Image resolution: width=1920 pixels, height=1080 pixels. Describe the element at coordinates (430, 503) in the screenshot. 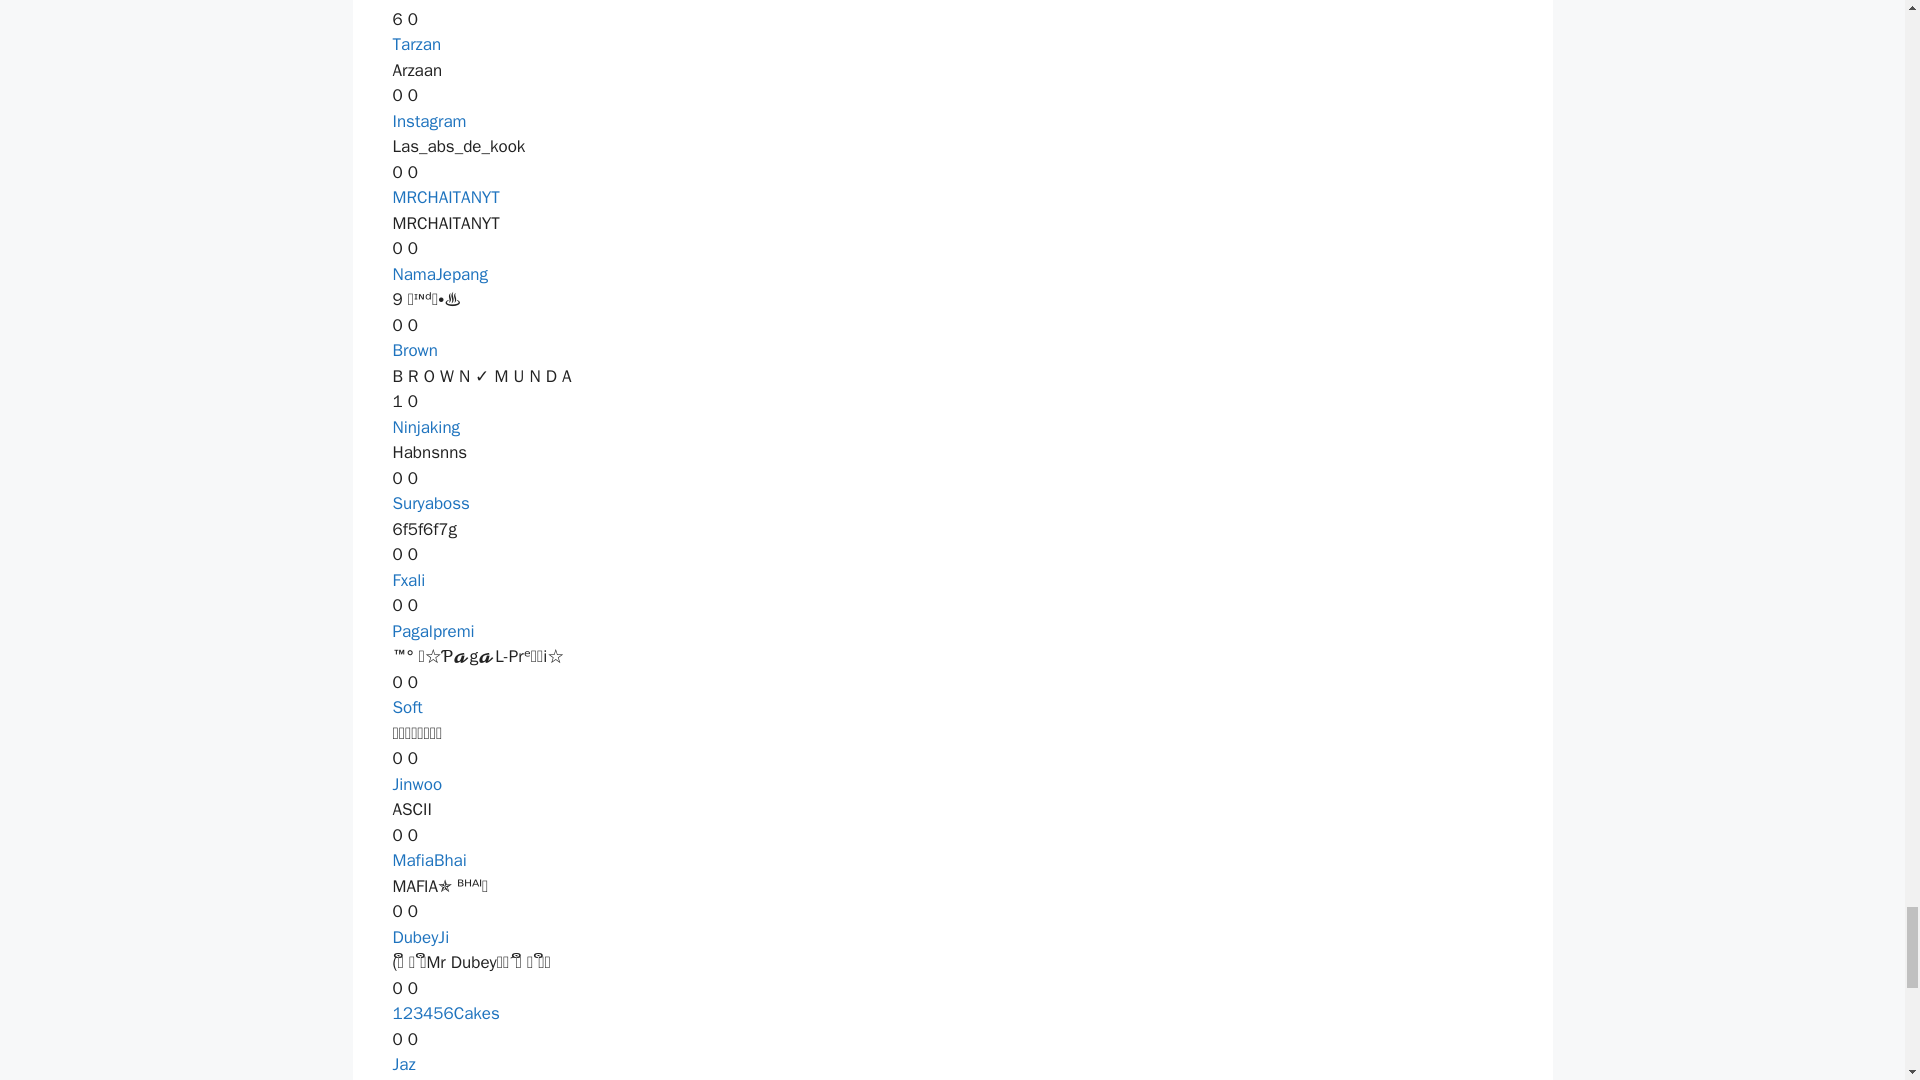

I see `Suryaboss` at that location.